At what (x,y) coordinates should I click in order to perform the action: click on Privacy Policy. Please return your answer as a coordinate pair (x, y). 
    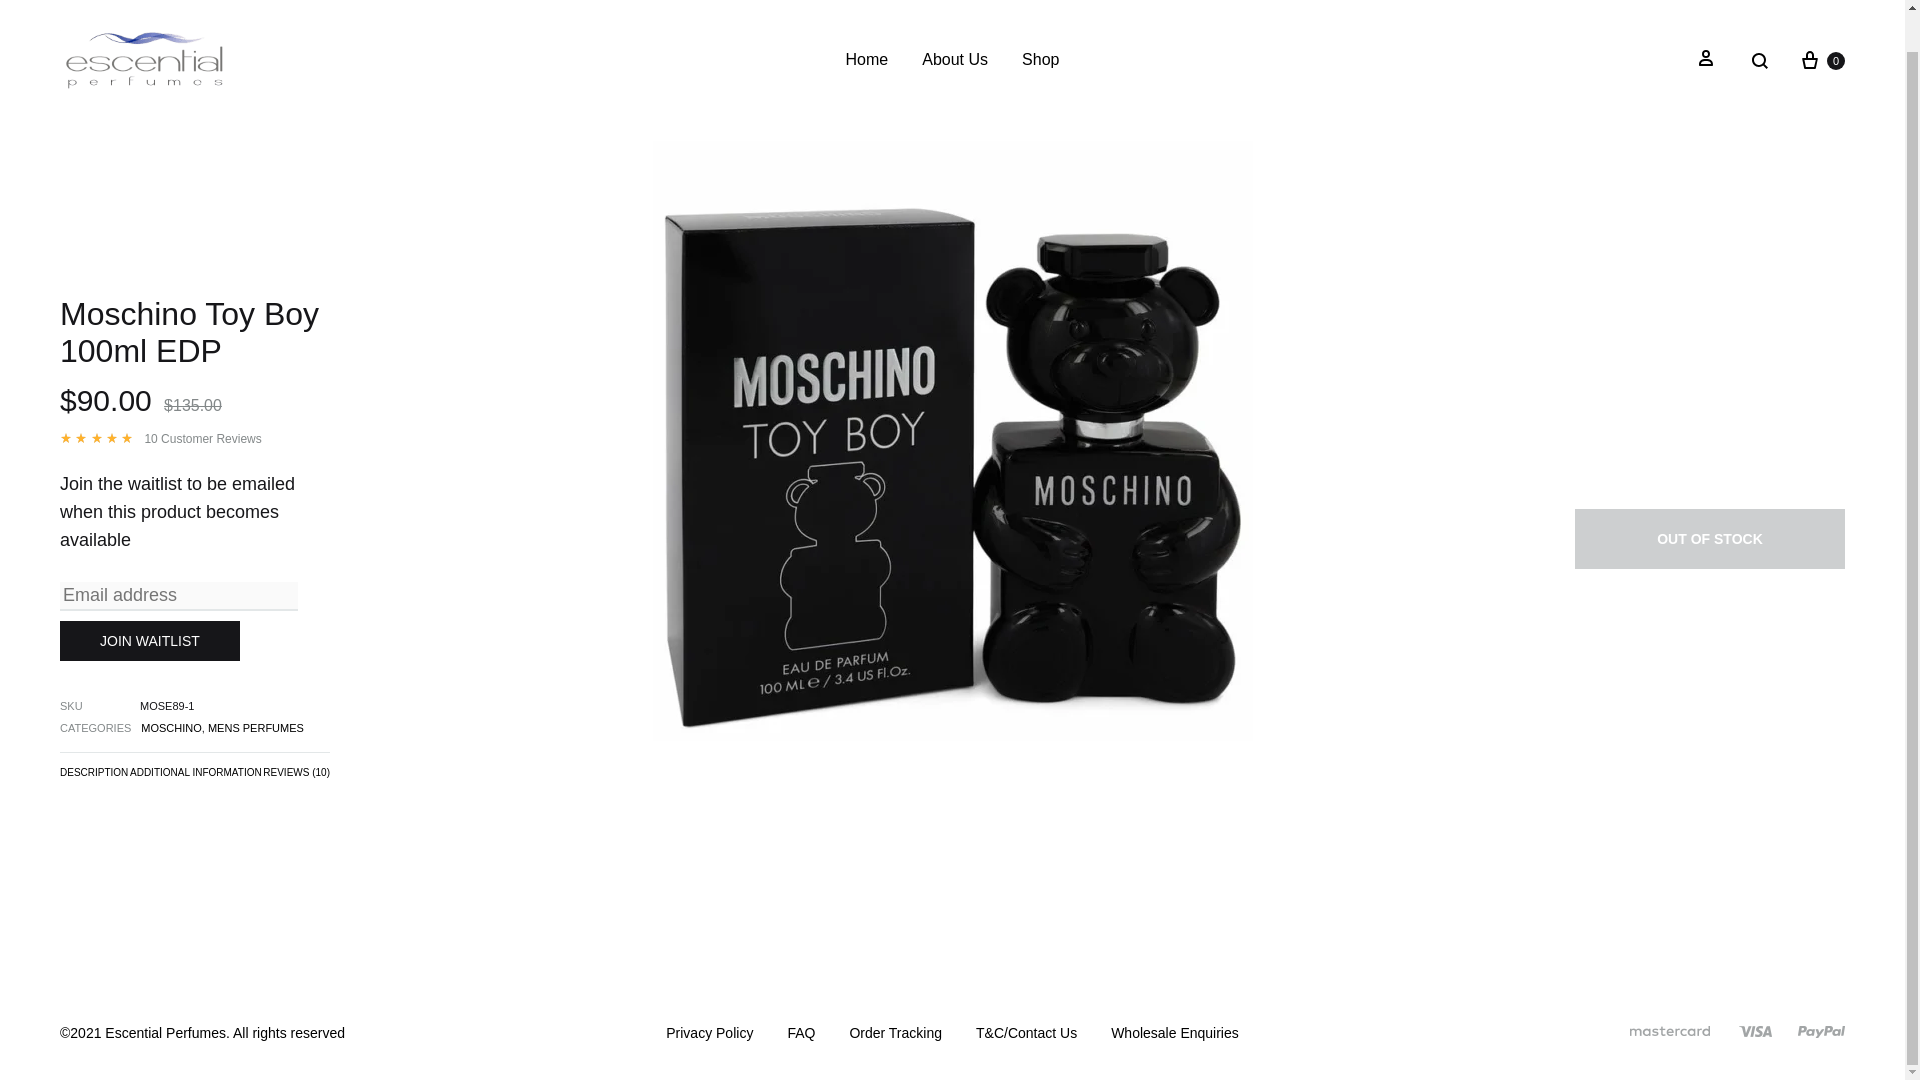
    Looking at the image, I should click on (709, 1034).